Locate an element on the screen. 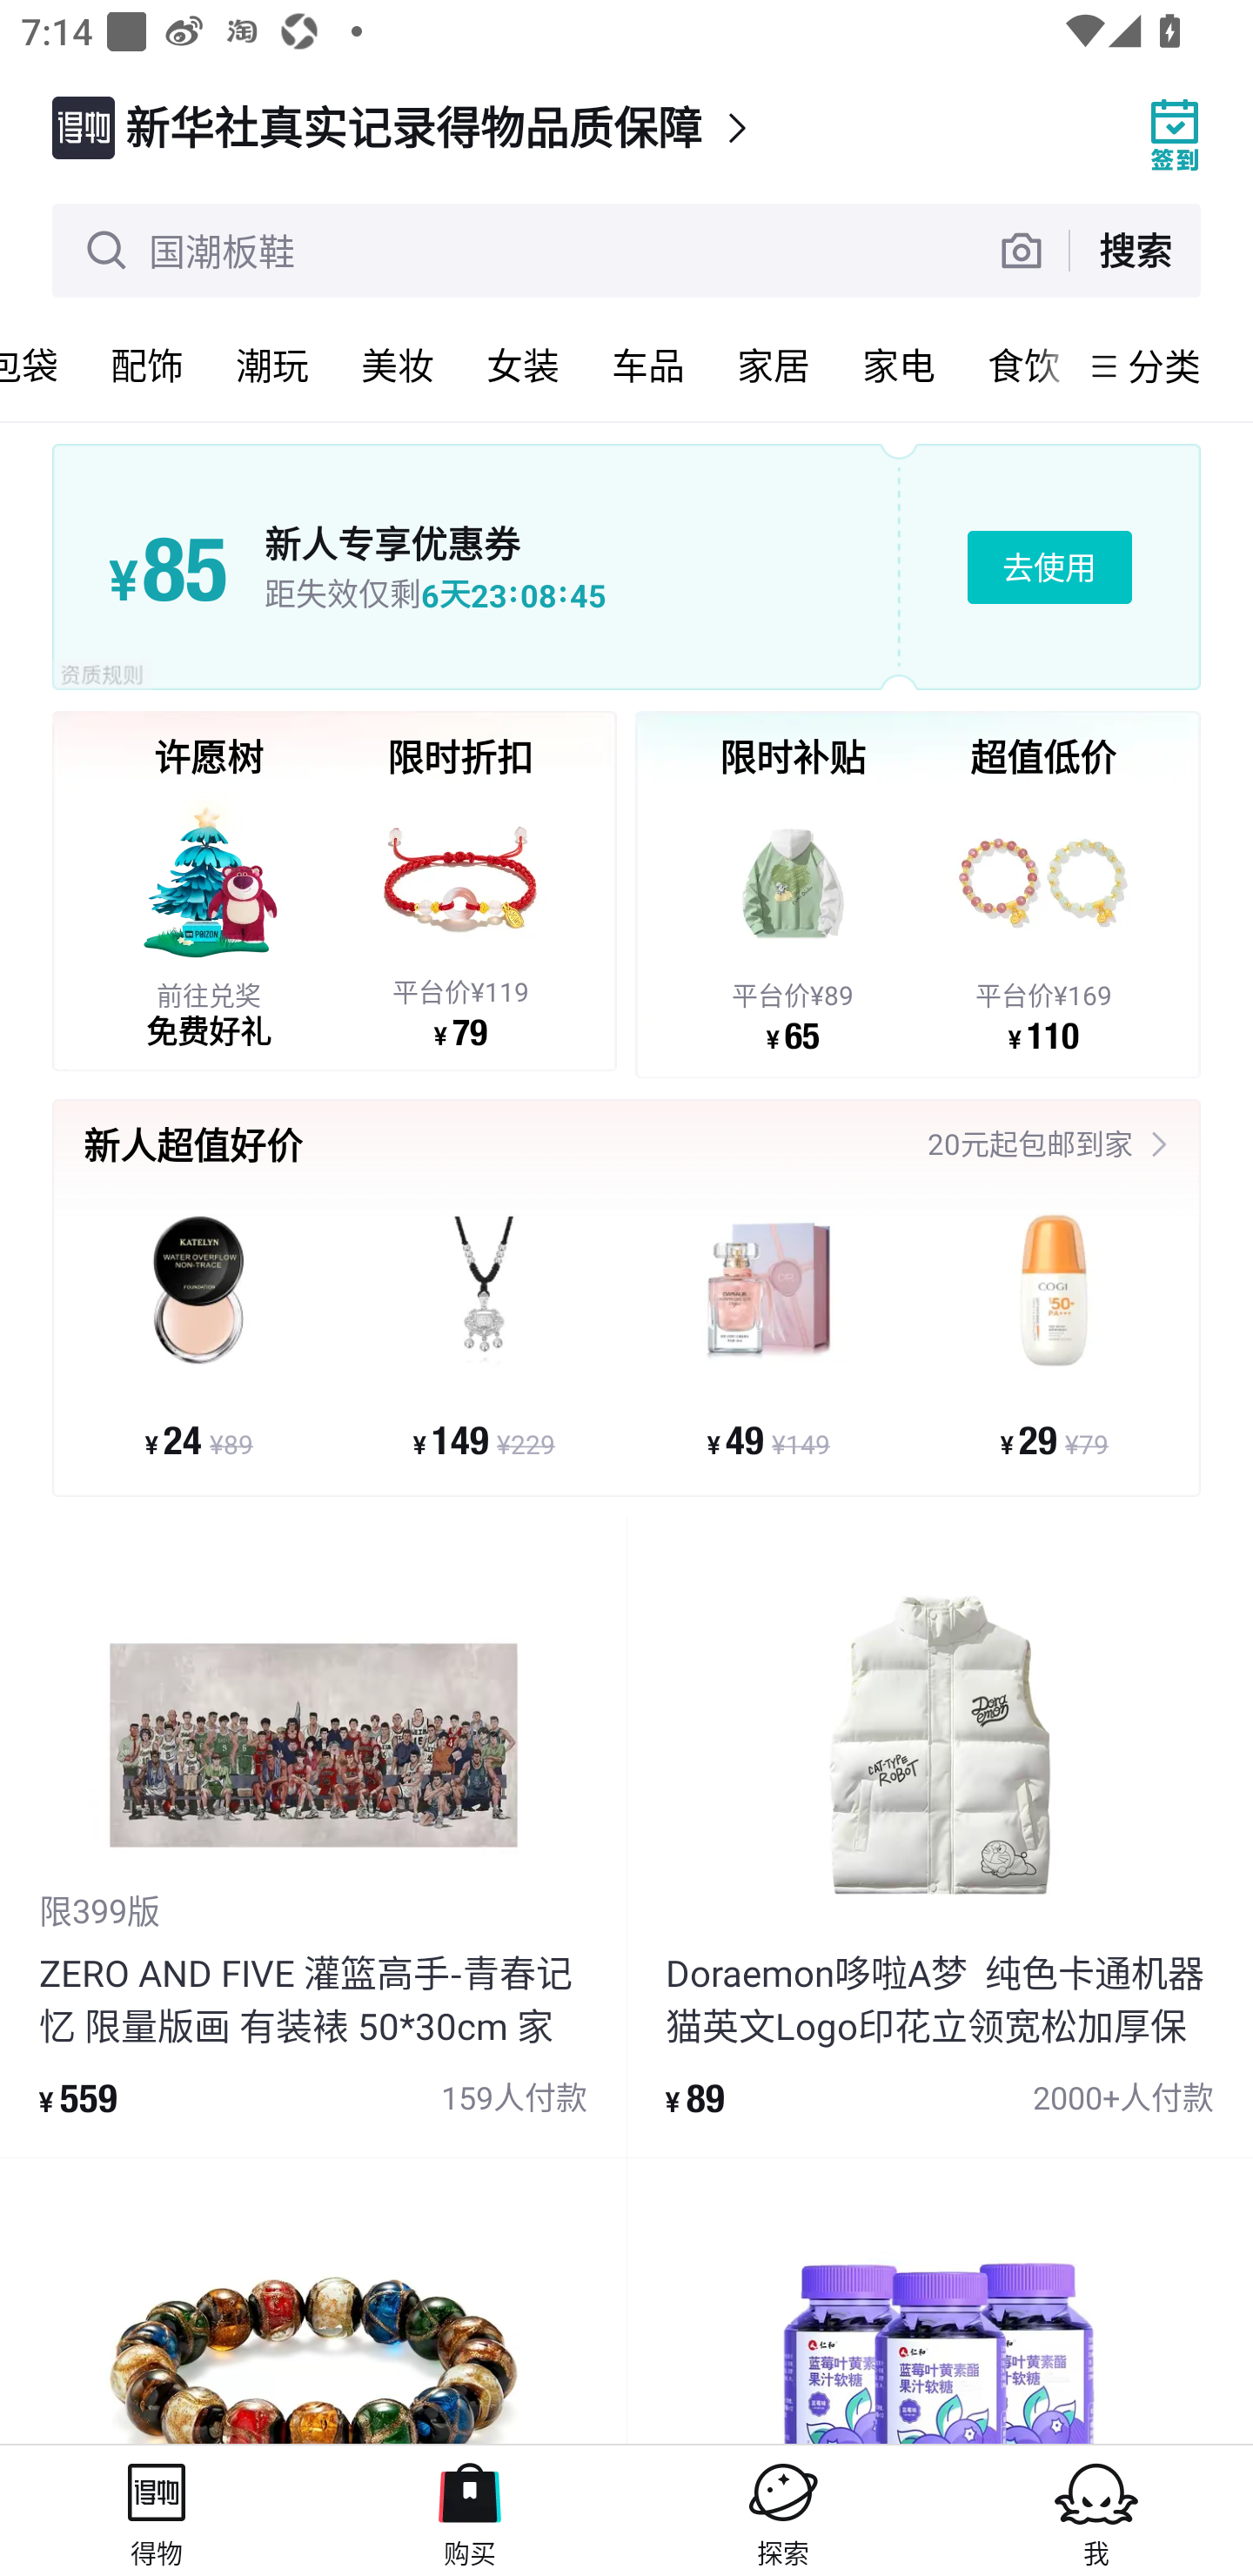  美妆 is located at coordinates (397, 366).